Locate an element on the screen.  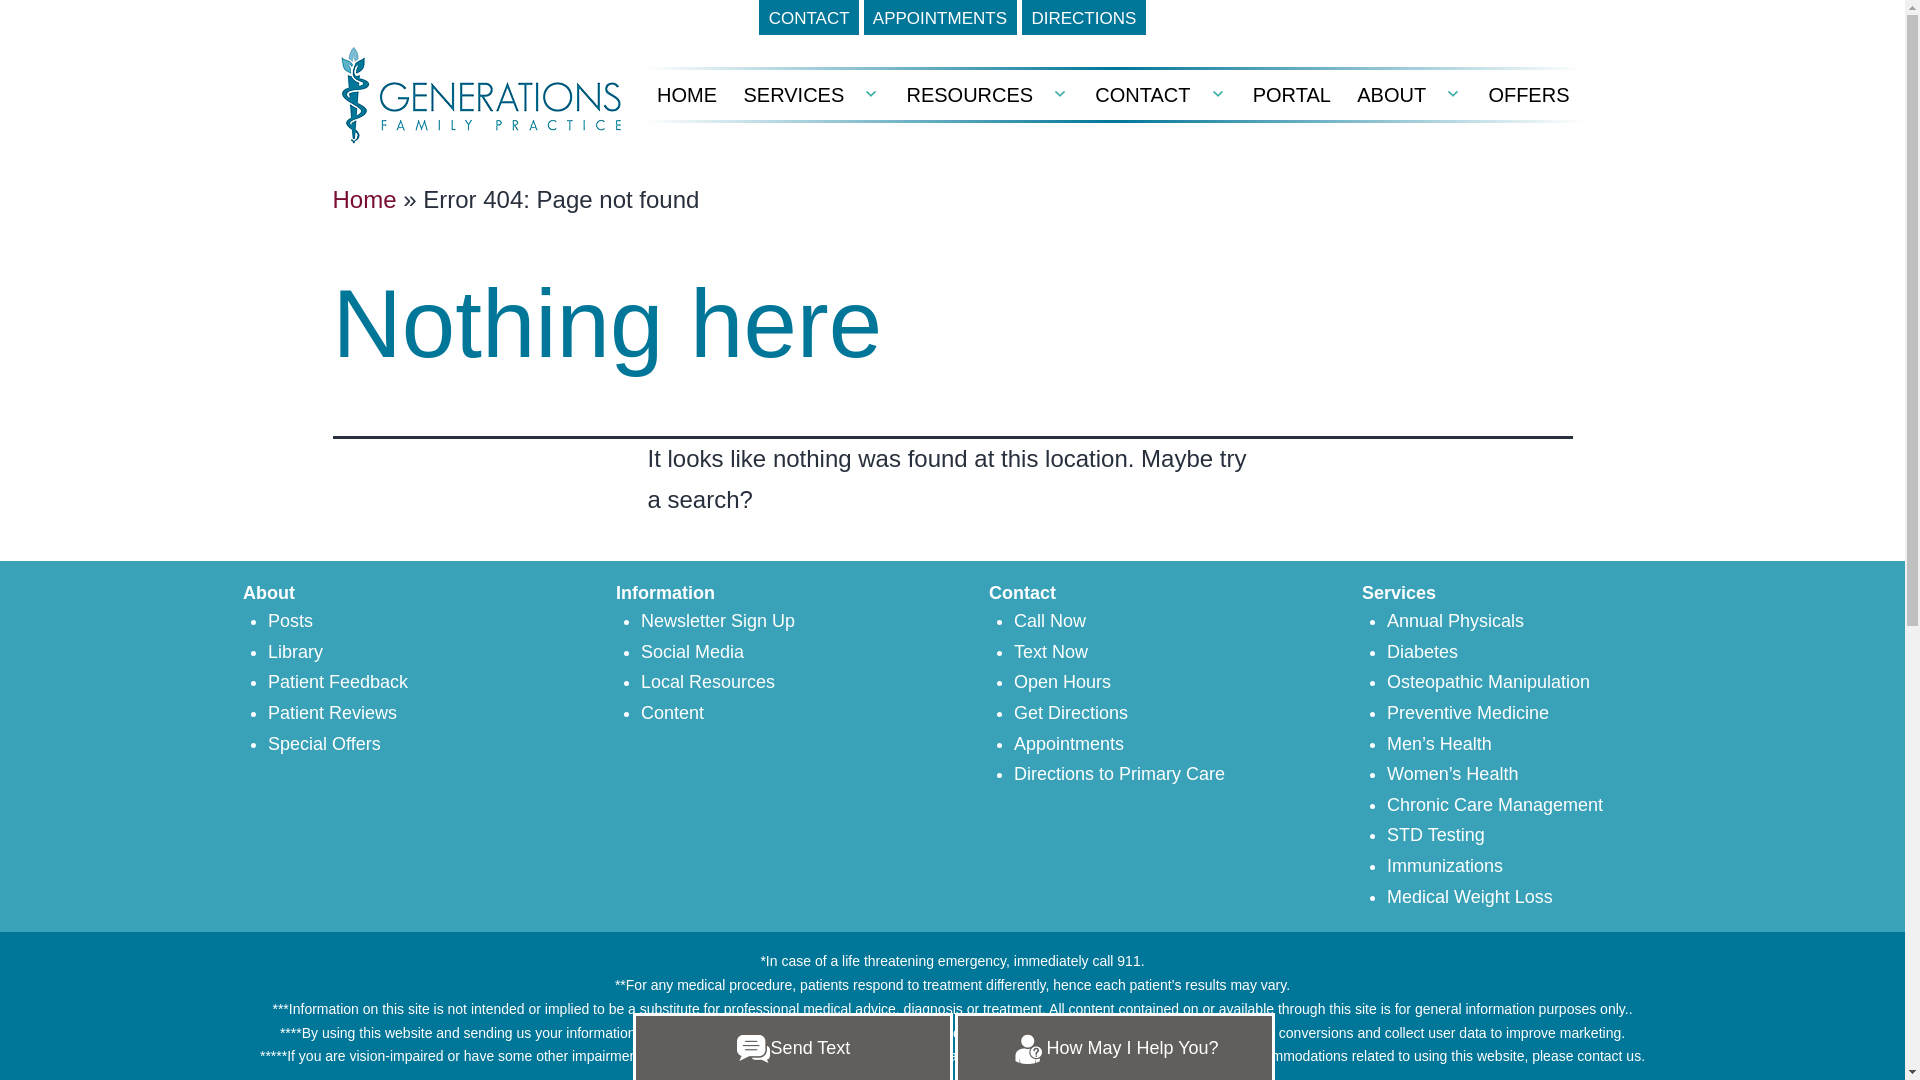
HOME is located at coordinates (686, 94).